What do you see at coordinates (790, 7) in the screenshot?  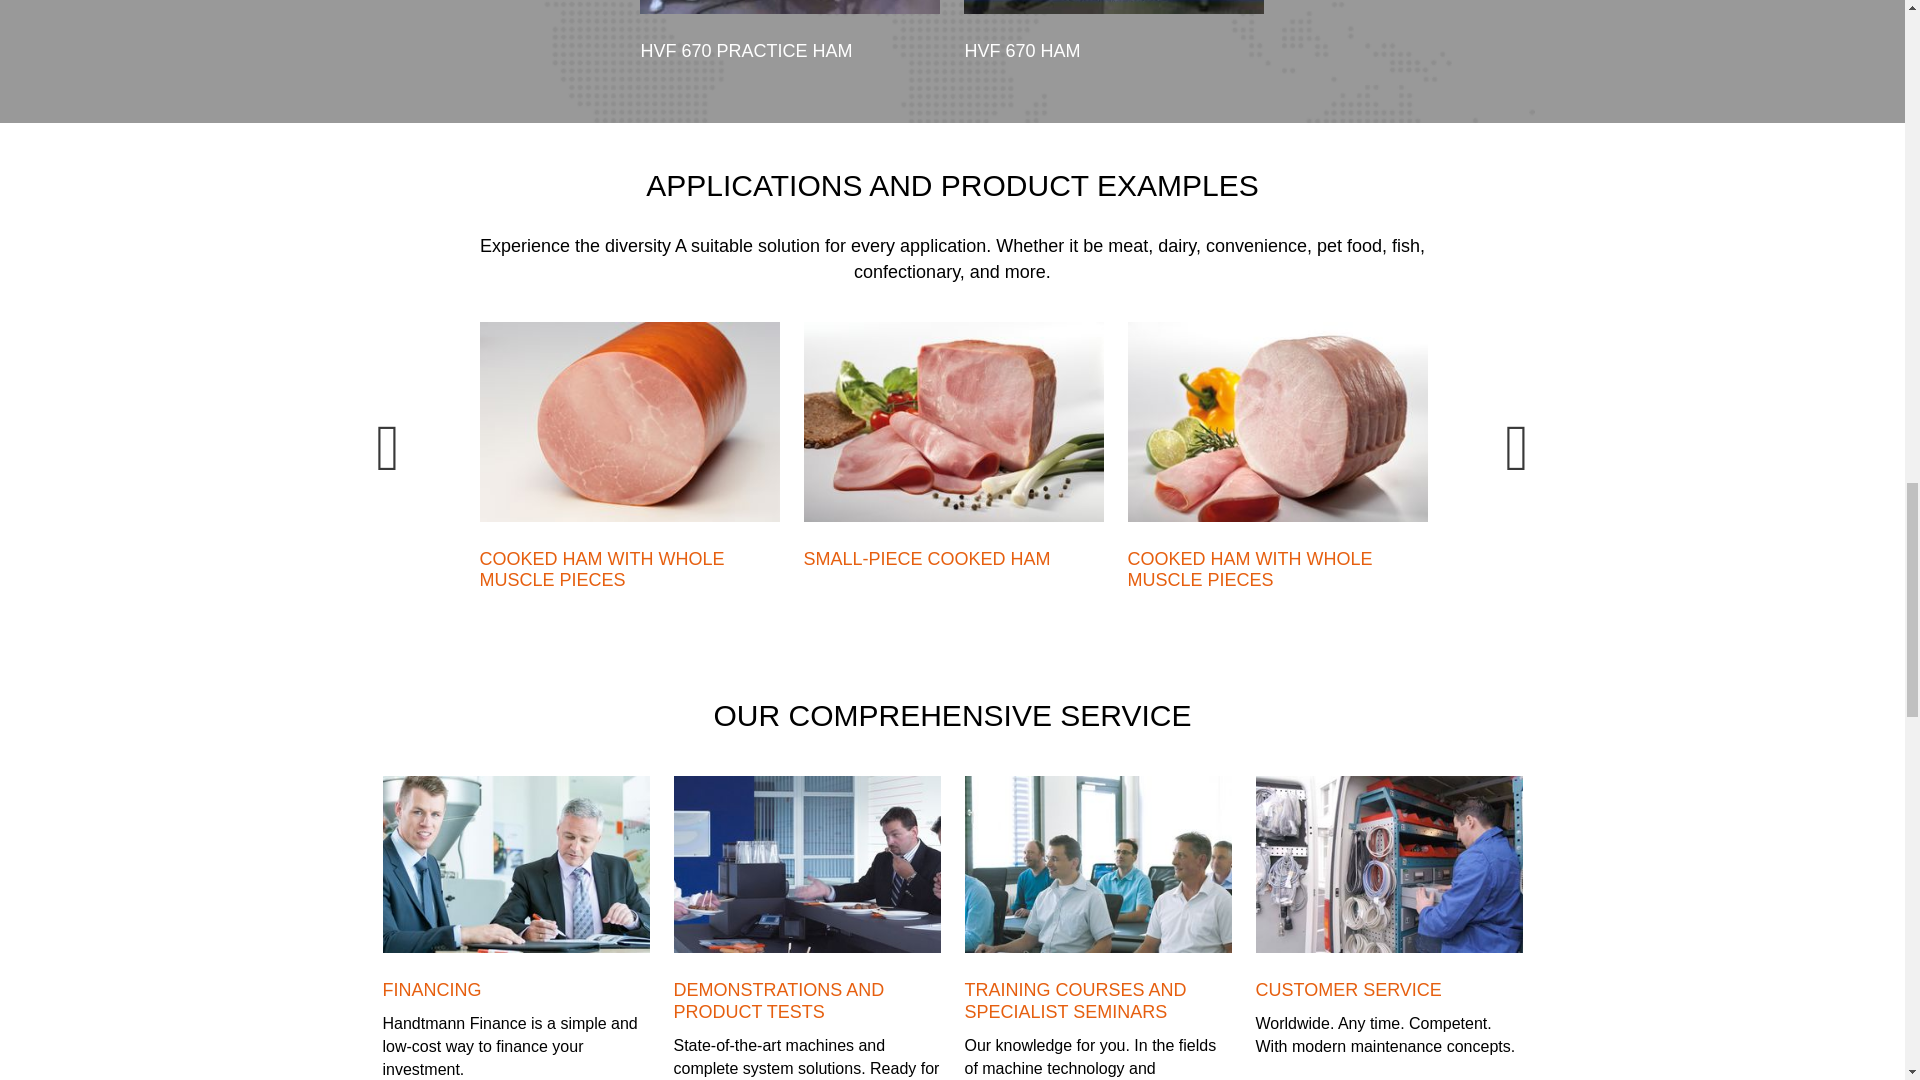 I see `Handtmann-Maschinenfabrik-HVF670-Praxis-Schinken` at bounding box center [790, 7].